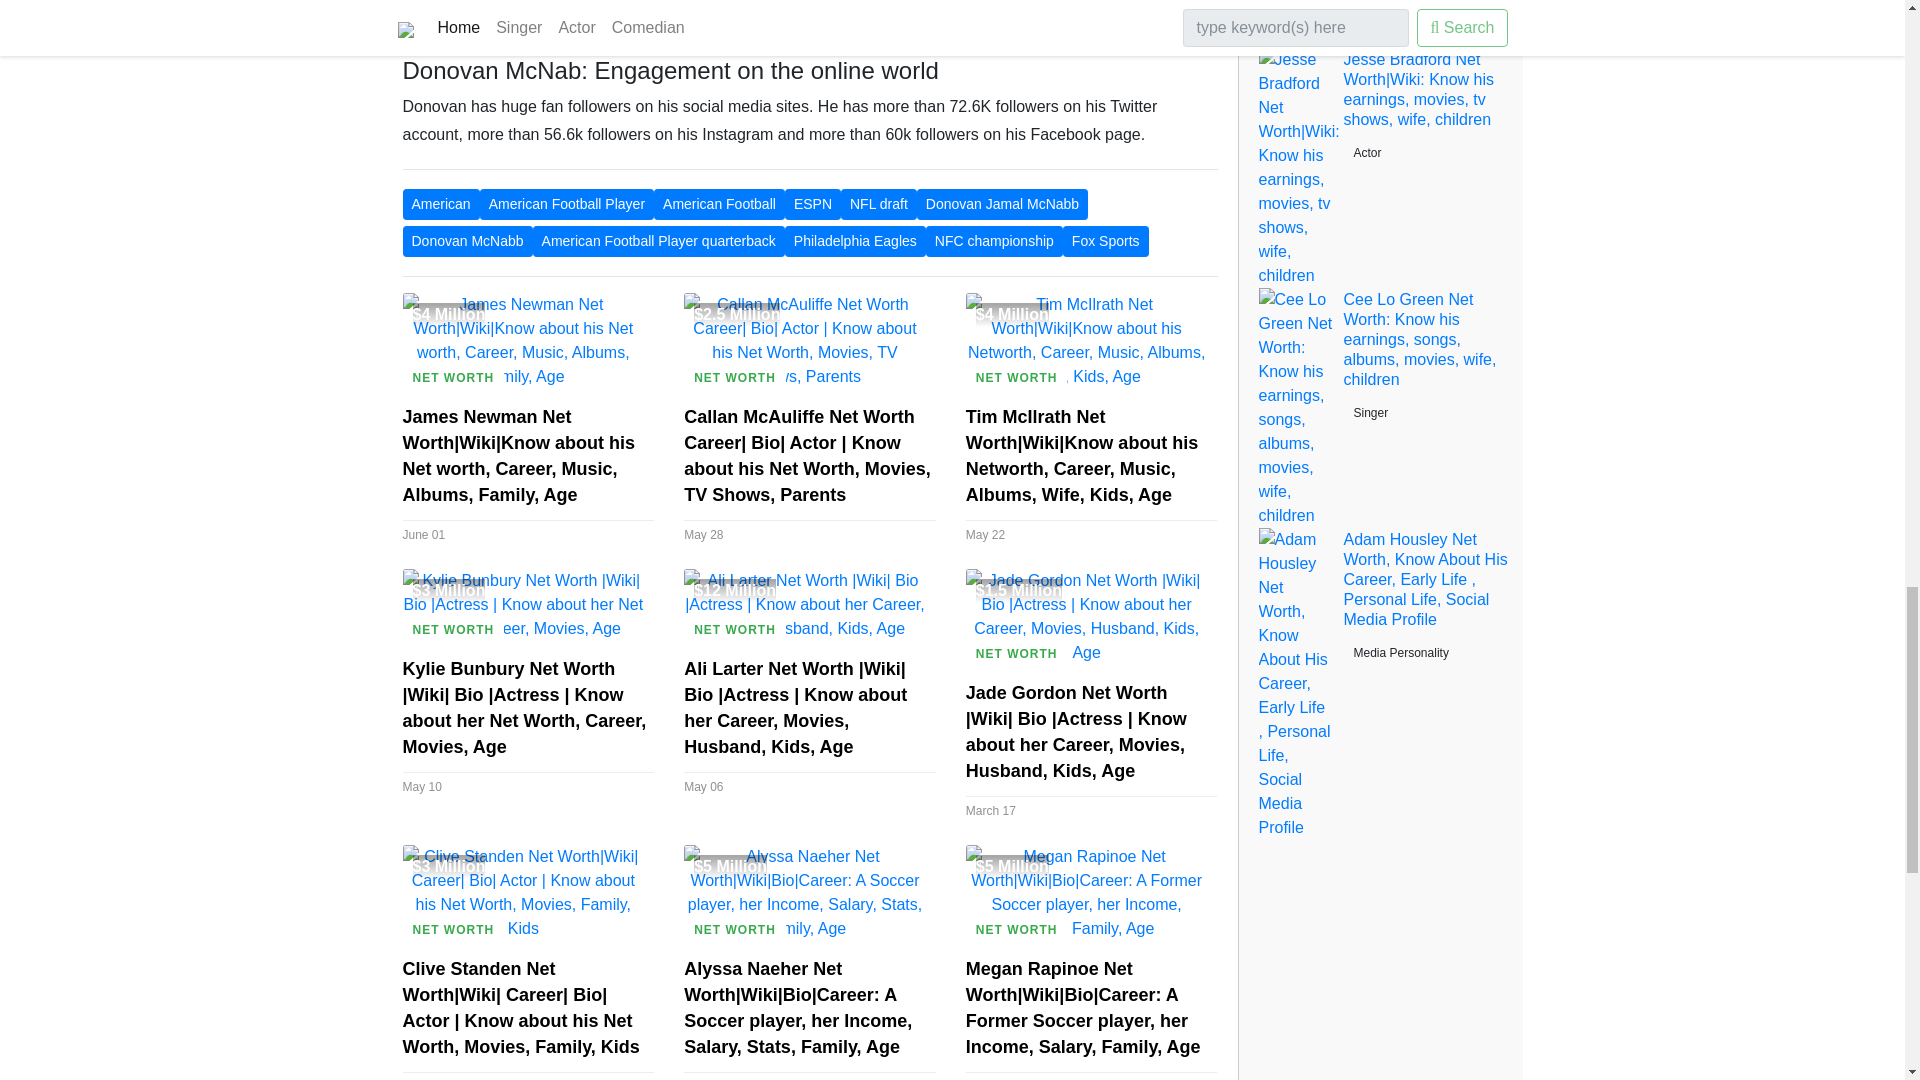 The height and width of the screenshot is (1080, 1920). I want to click on ESPN, so click(812, 204).